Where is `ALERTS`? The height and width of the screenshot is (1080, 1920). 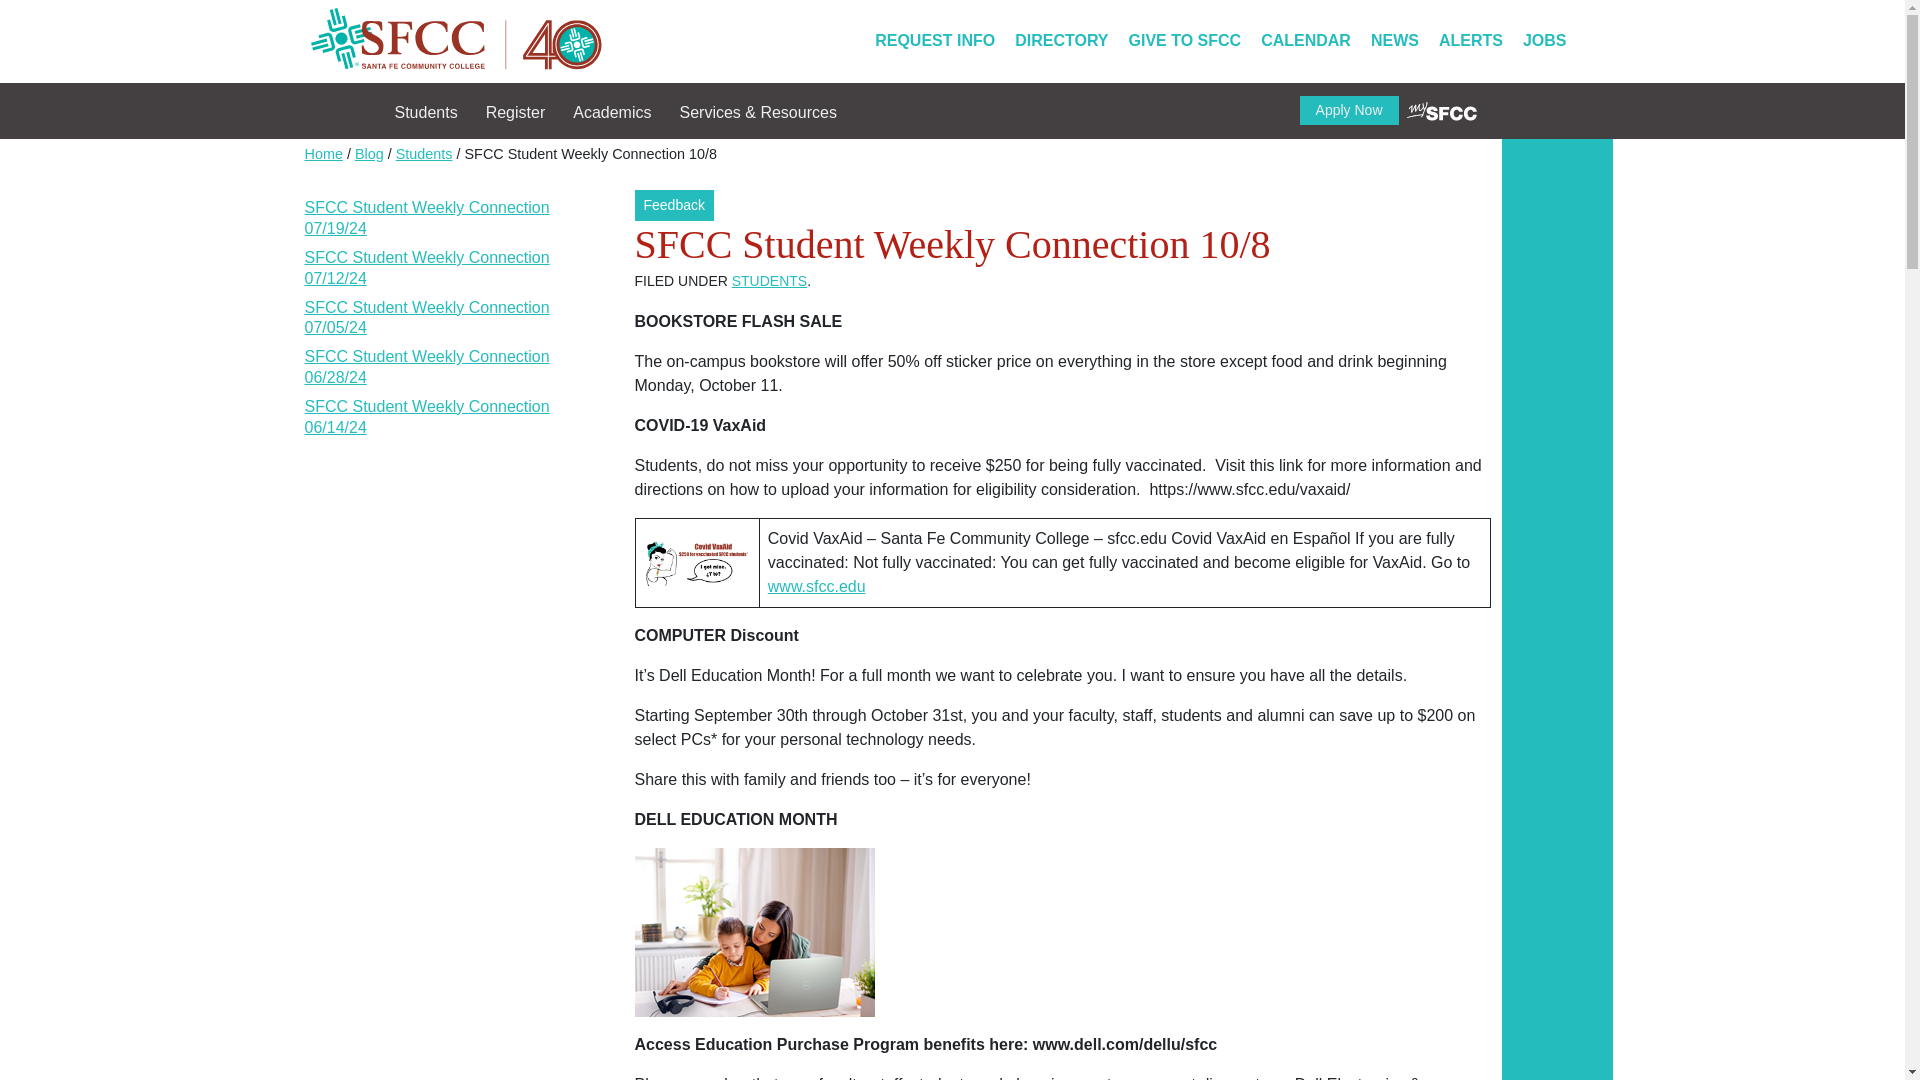
ALERTS is located at coordinates (1470, 40).